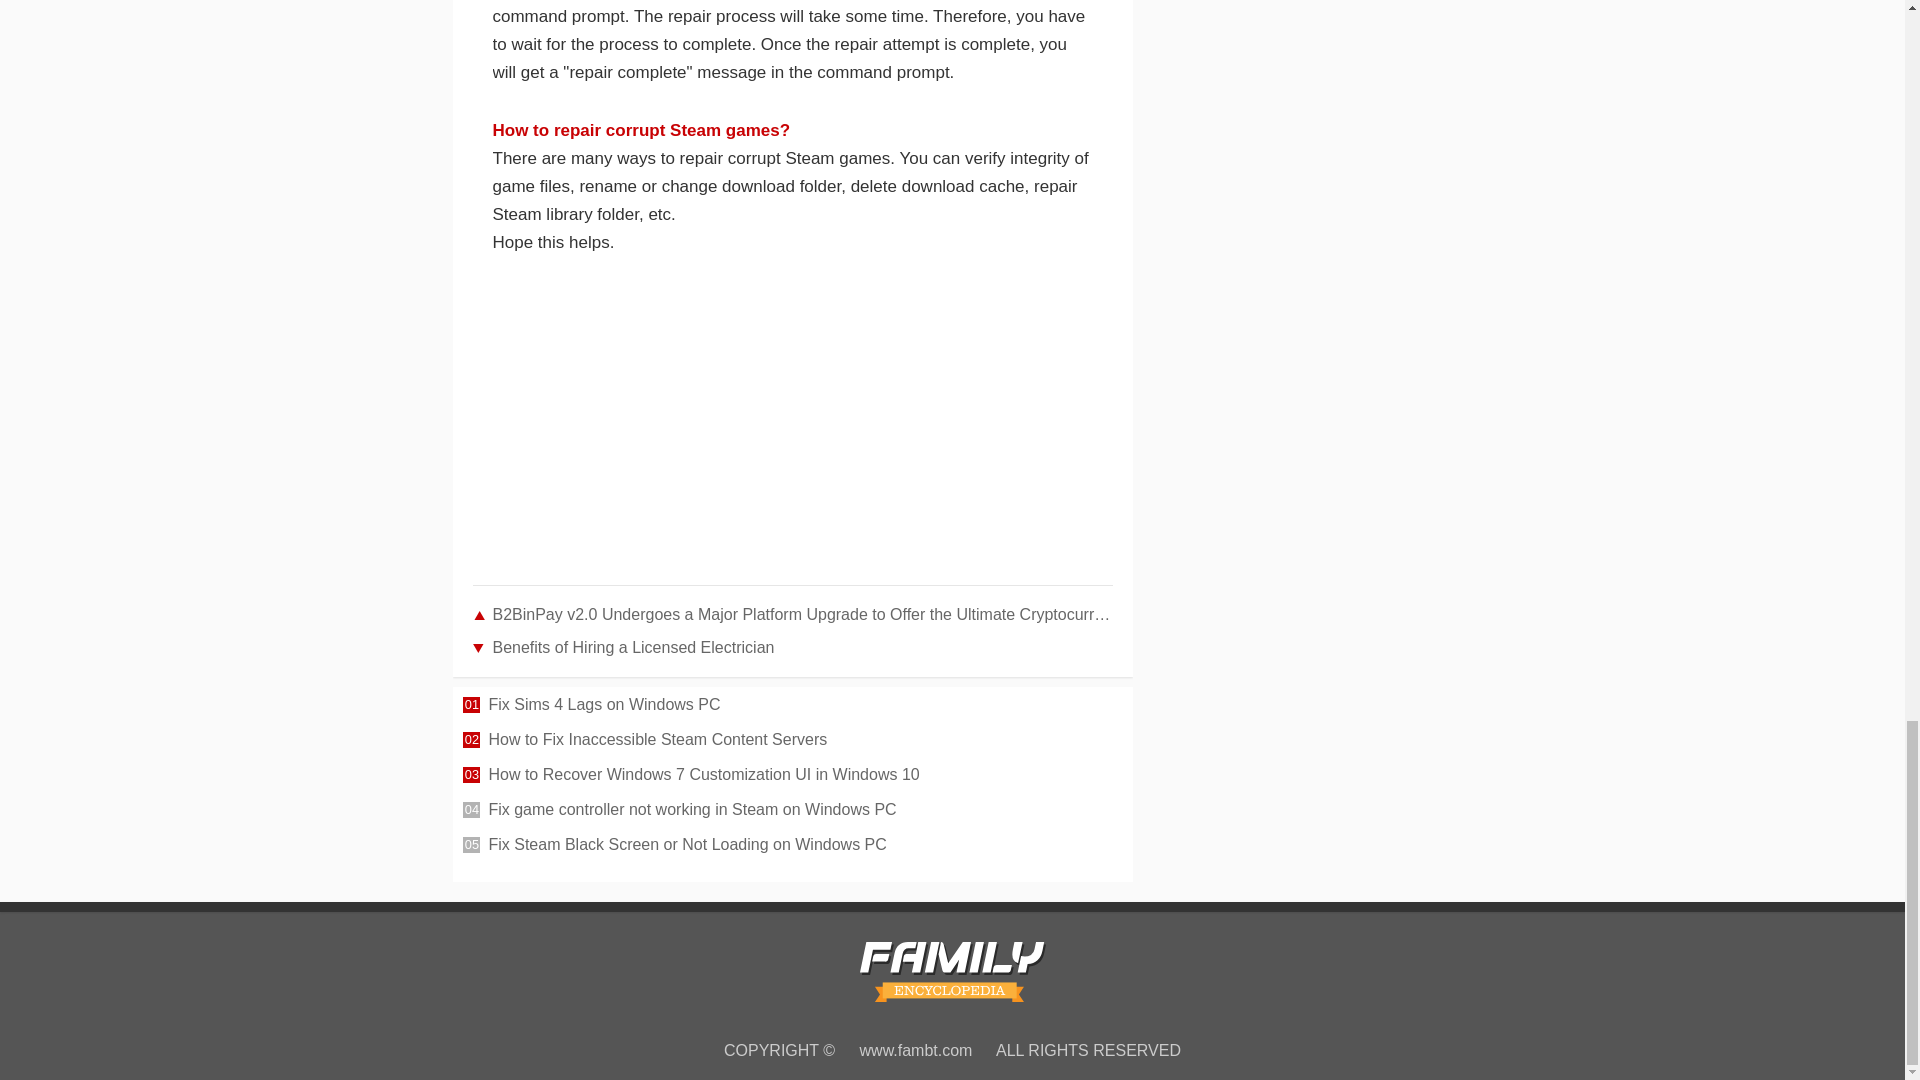 This screenshot has width=1920, height=1080. What do you see at coordinates (804, 812) in the screenshot?
I see `Fix game controller not working in Steam on Windows PC ` at bounding box center [804, 812].